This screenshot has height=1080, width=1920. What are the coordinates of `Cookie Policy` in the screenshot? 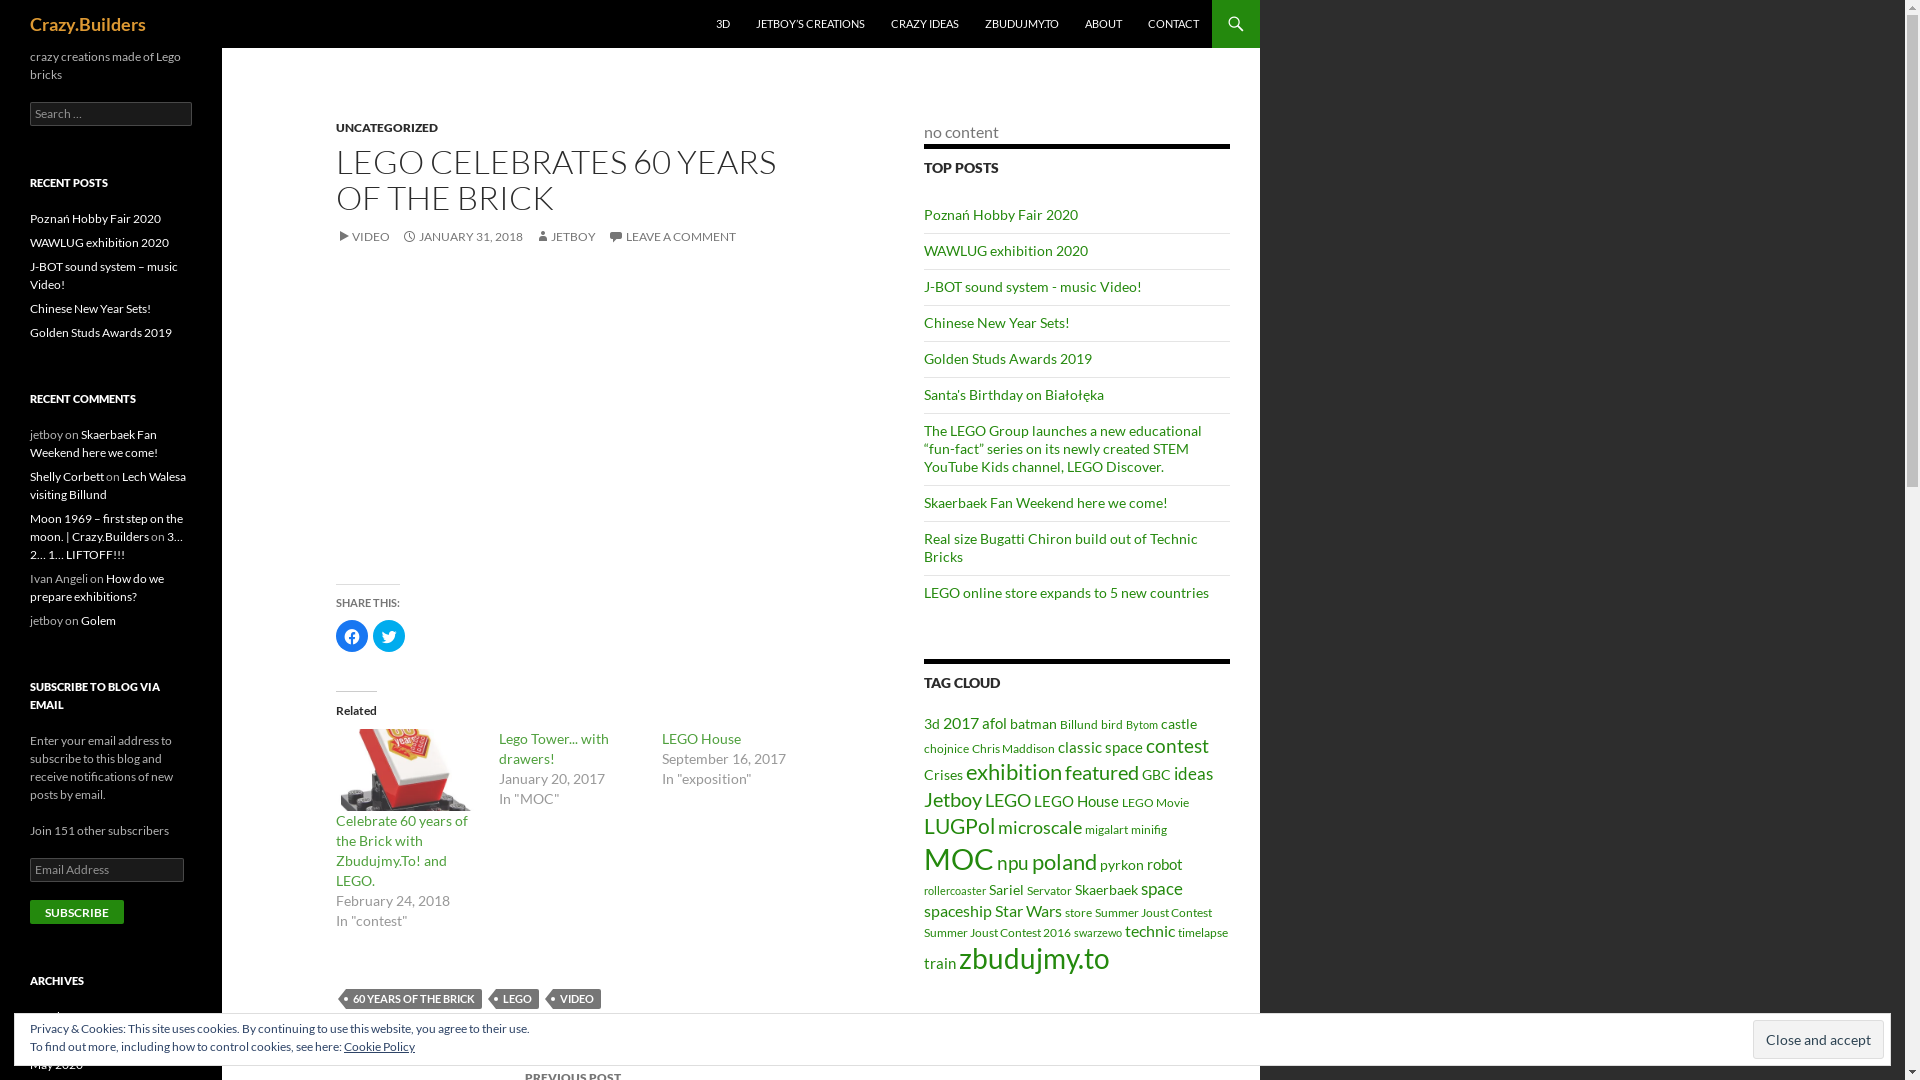 It's located at (380, 1046).